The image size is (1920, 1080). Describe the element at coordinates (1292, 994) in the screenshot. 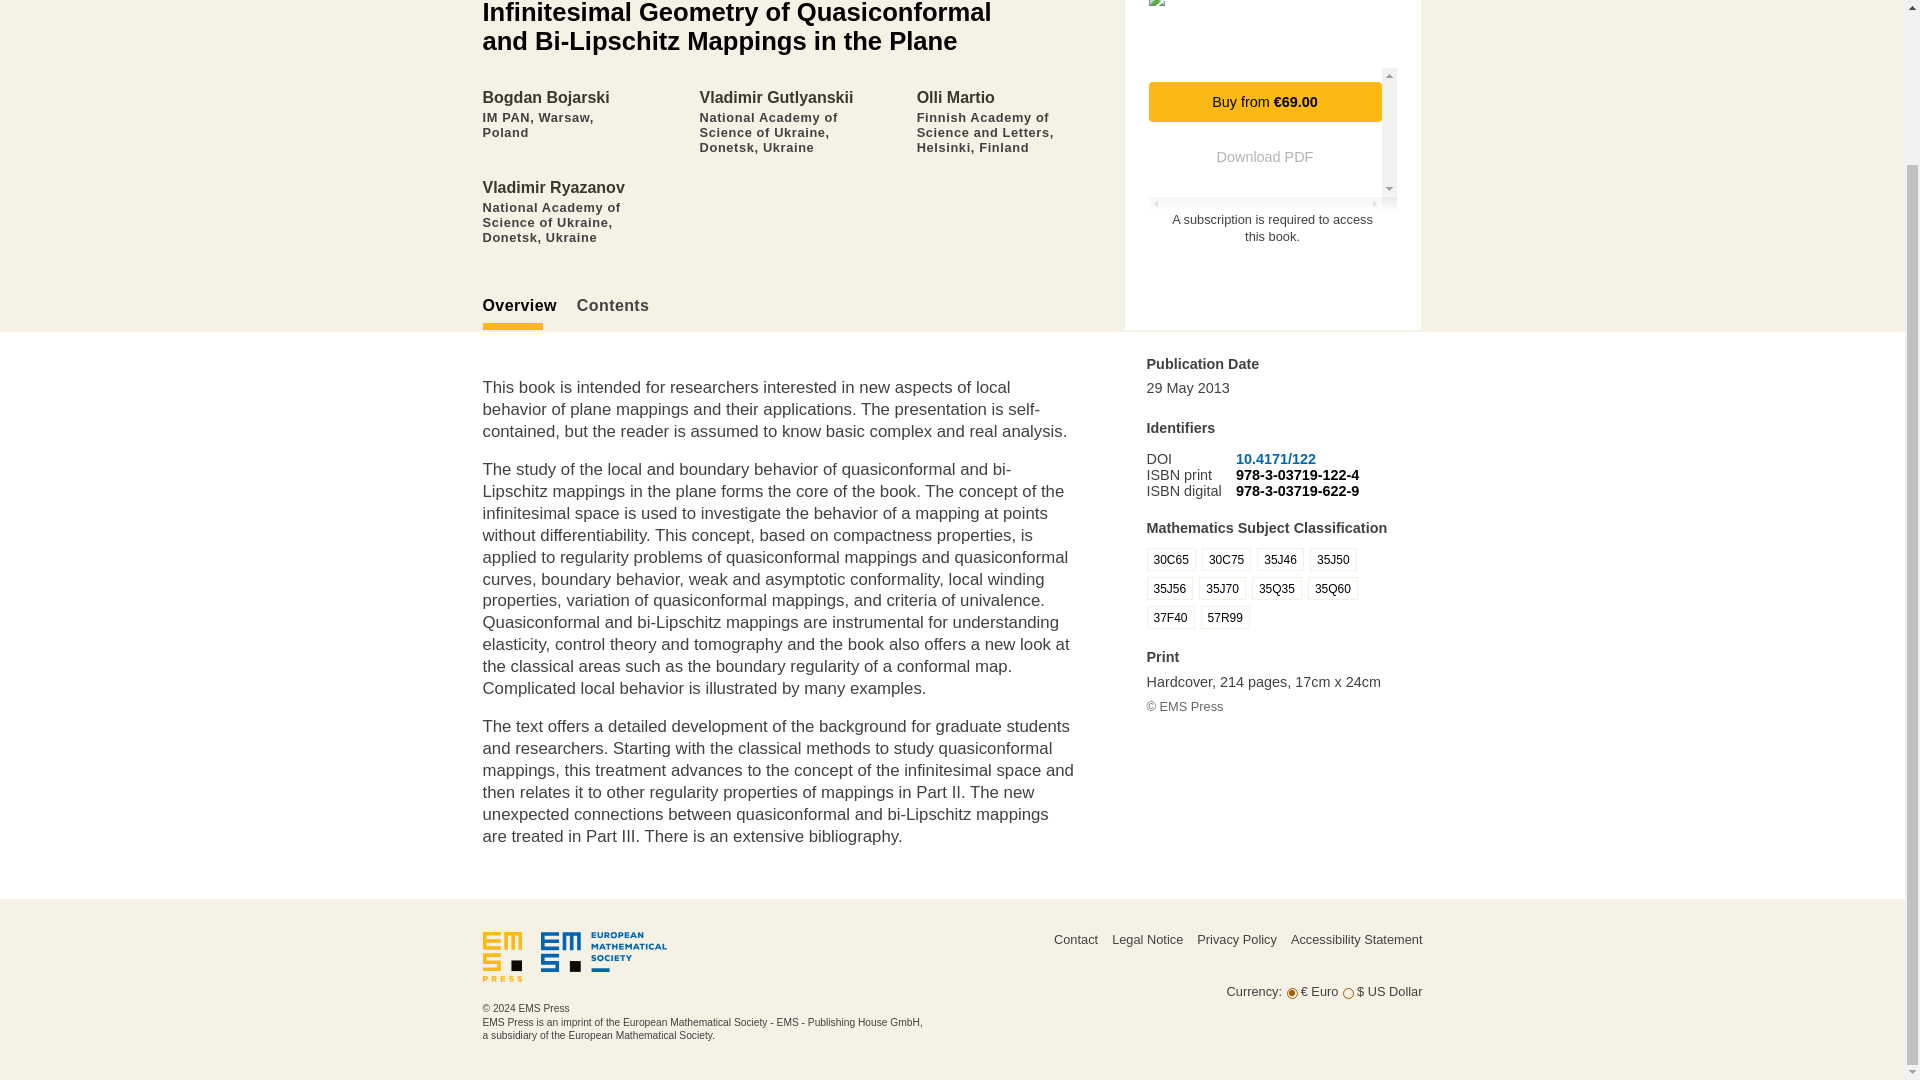

I see `EUR` at that location.